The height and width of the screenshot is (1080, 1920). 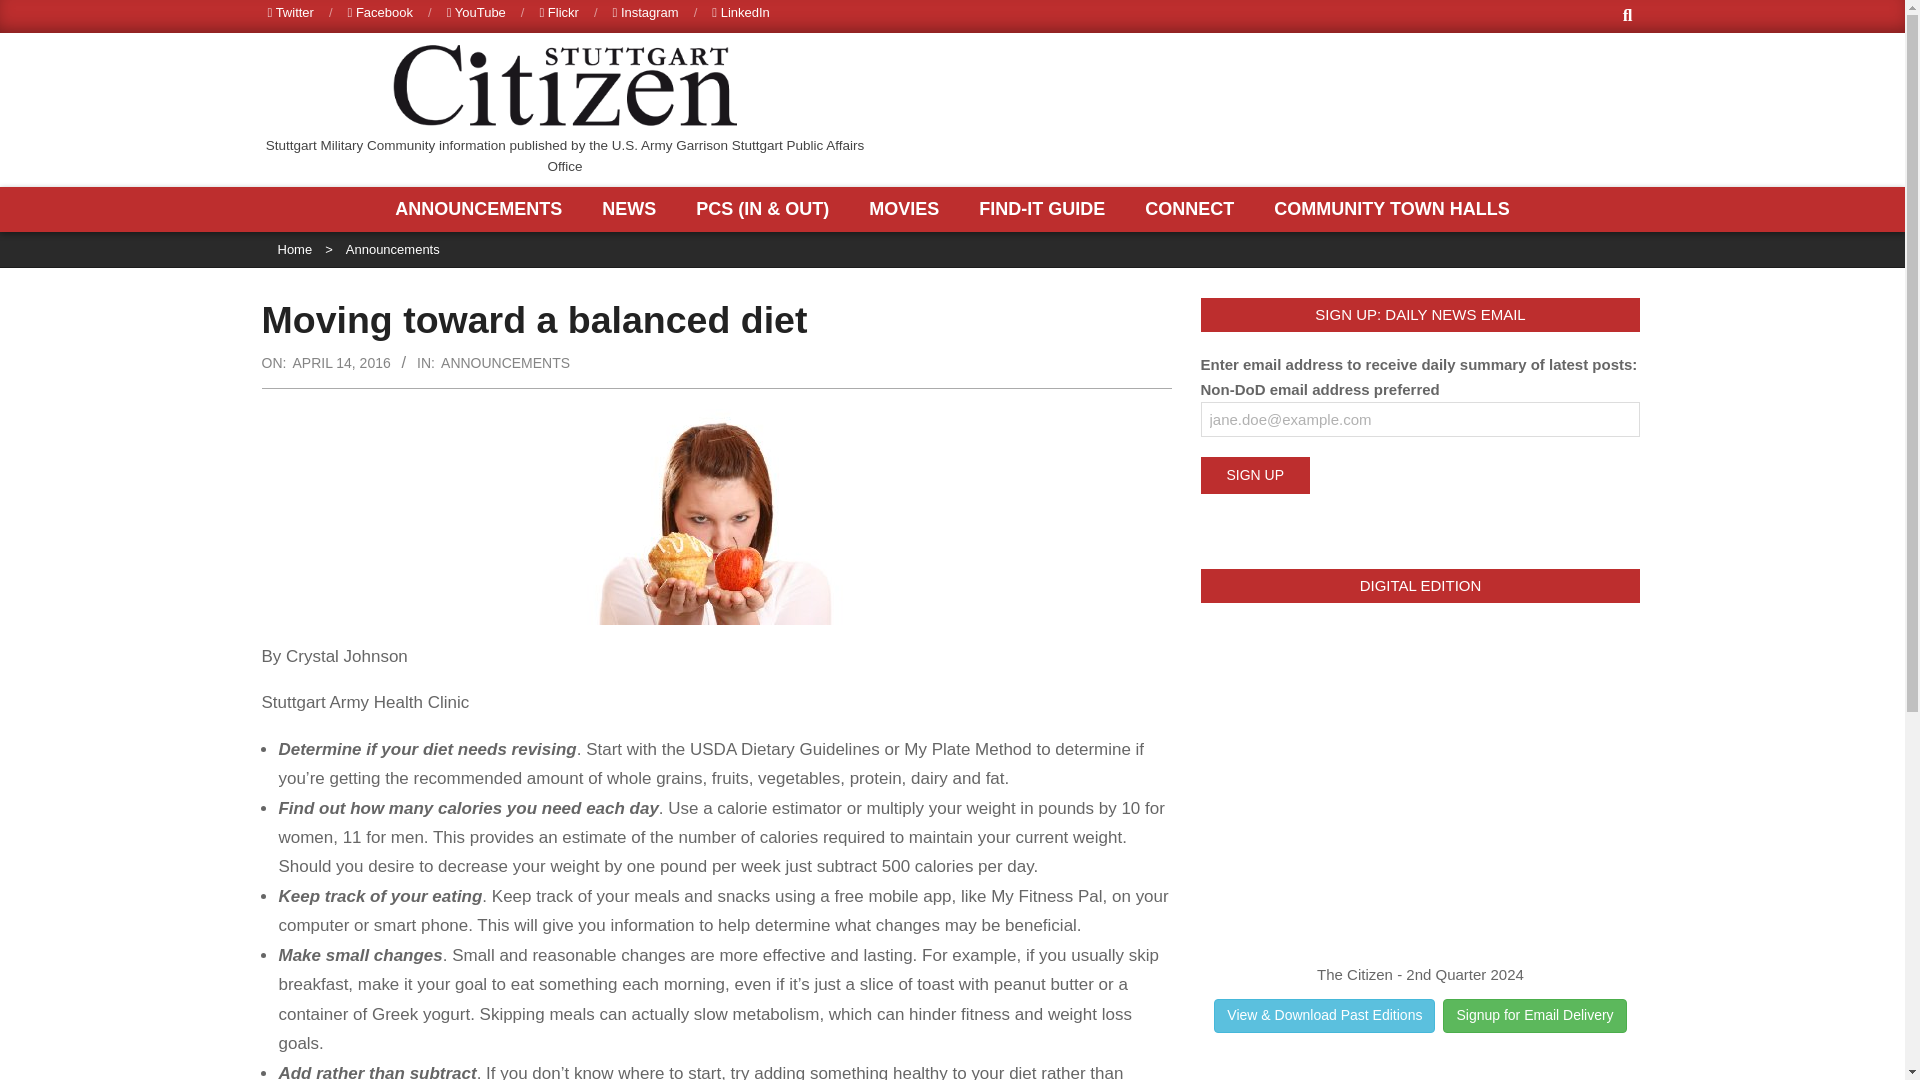 I want to click on LinkedIn, so click(x=740, y=12).